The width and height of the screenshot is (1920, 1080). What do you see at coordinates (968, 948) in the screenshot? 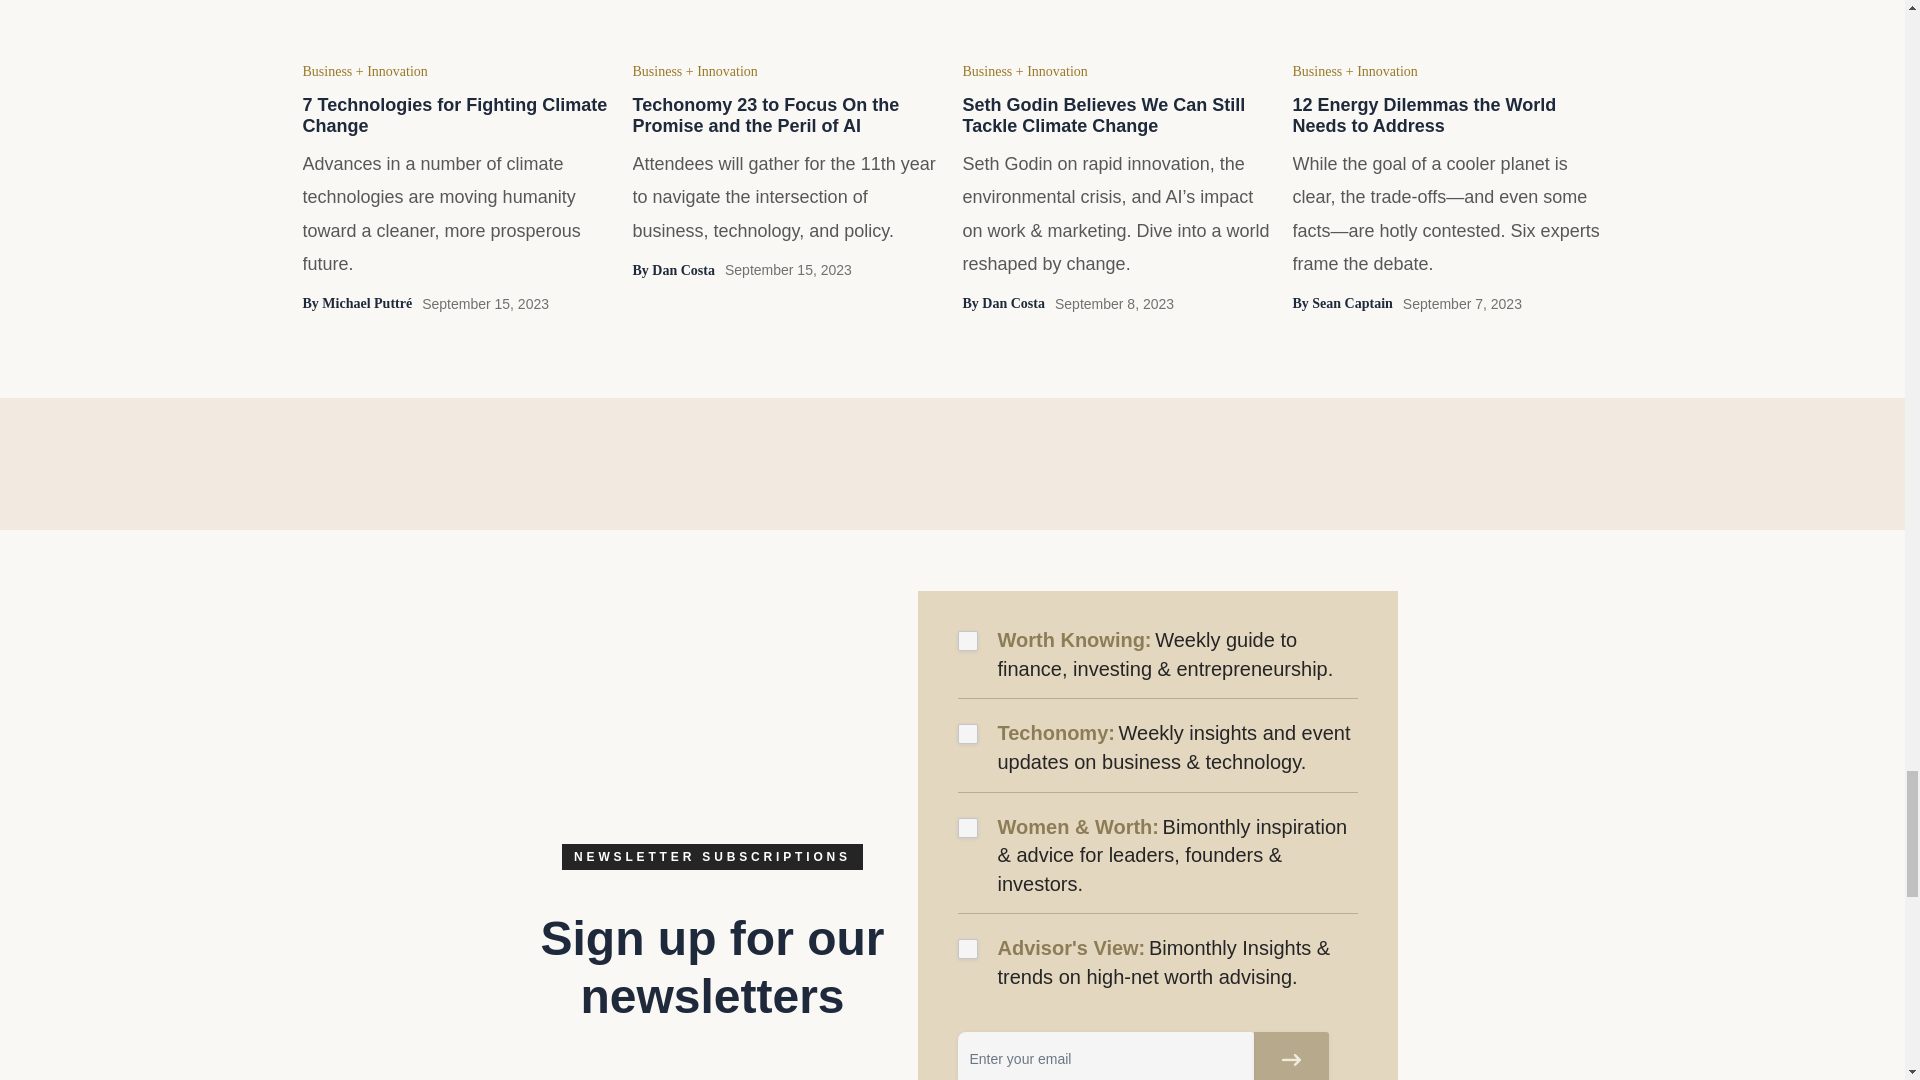
I see `yes` at bounding box center [968, 948].